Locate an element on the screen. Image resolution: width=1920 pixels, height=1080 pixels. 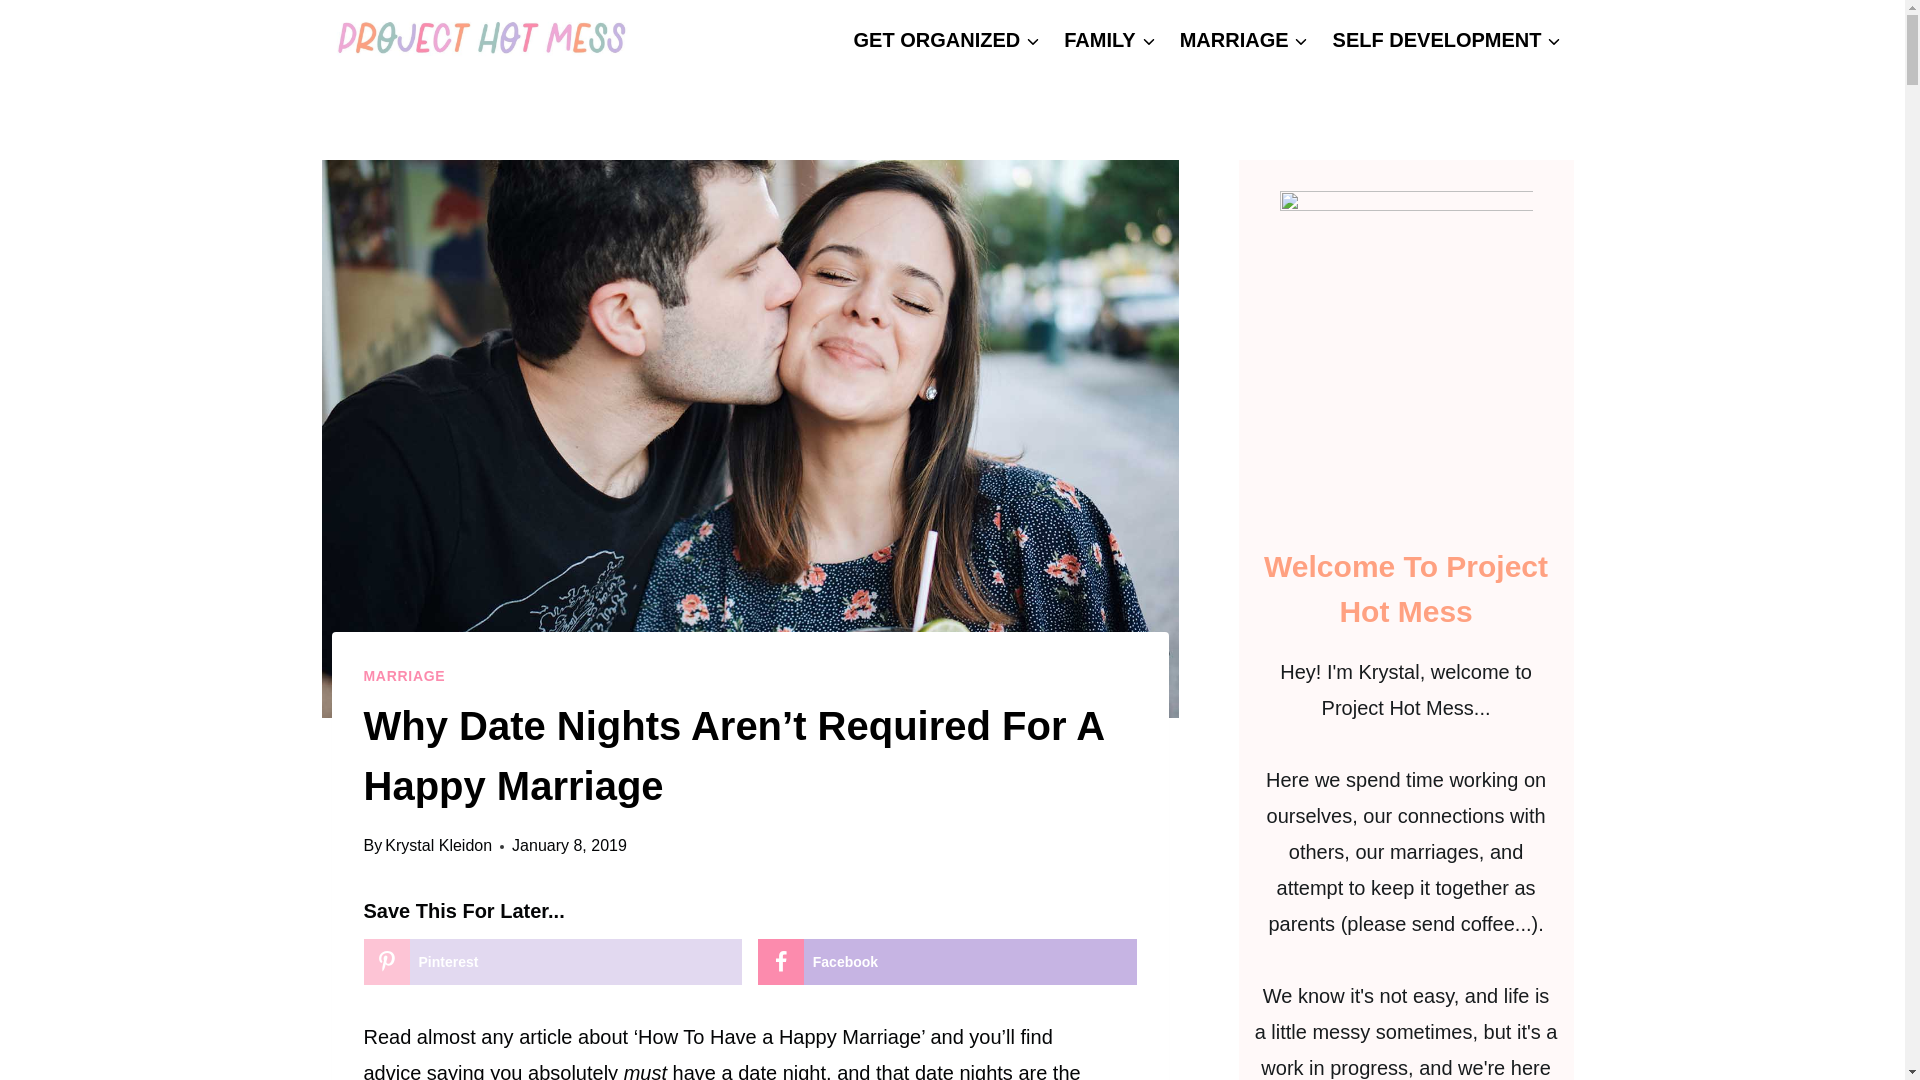
Facebook is located at coordinates (947, 961).